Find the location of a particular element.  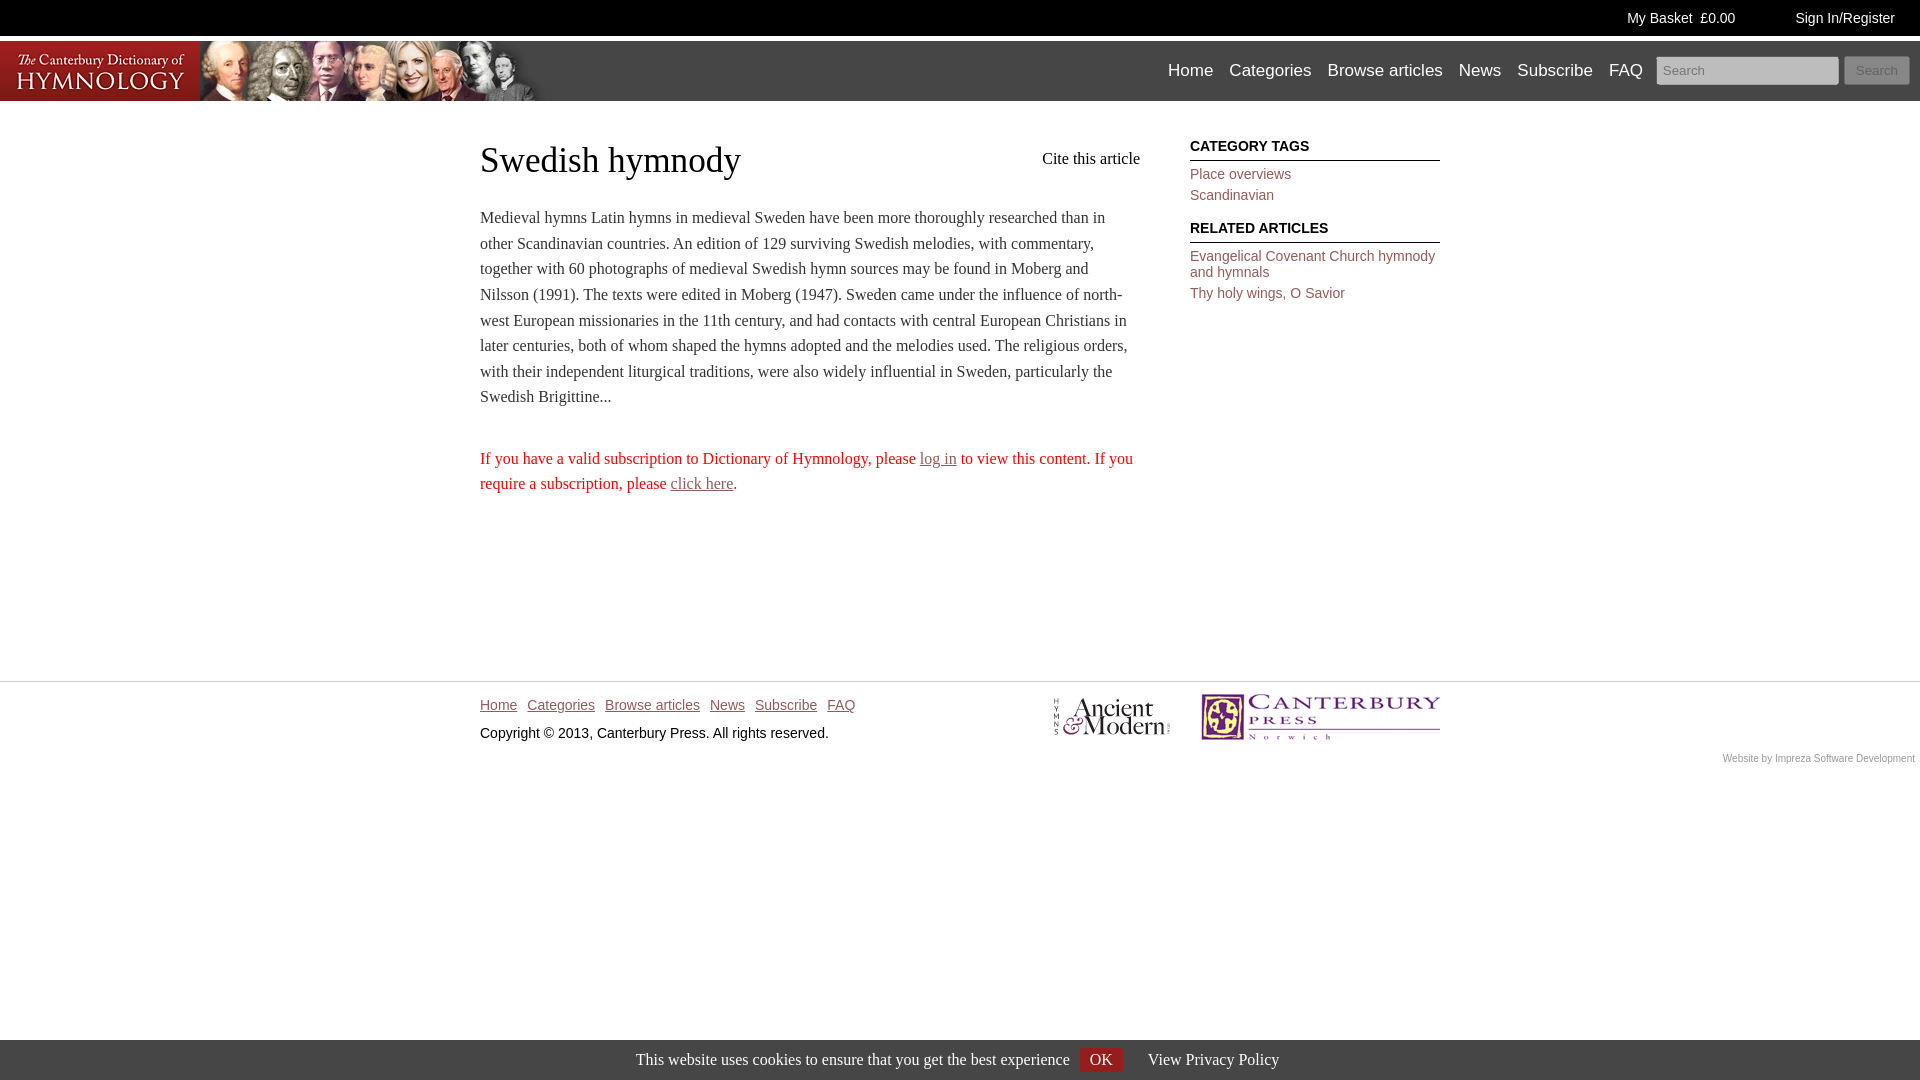

Evangelical Covenant Church hymnody and hymnals is located at coordinates (1312, 264).